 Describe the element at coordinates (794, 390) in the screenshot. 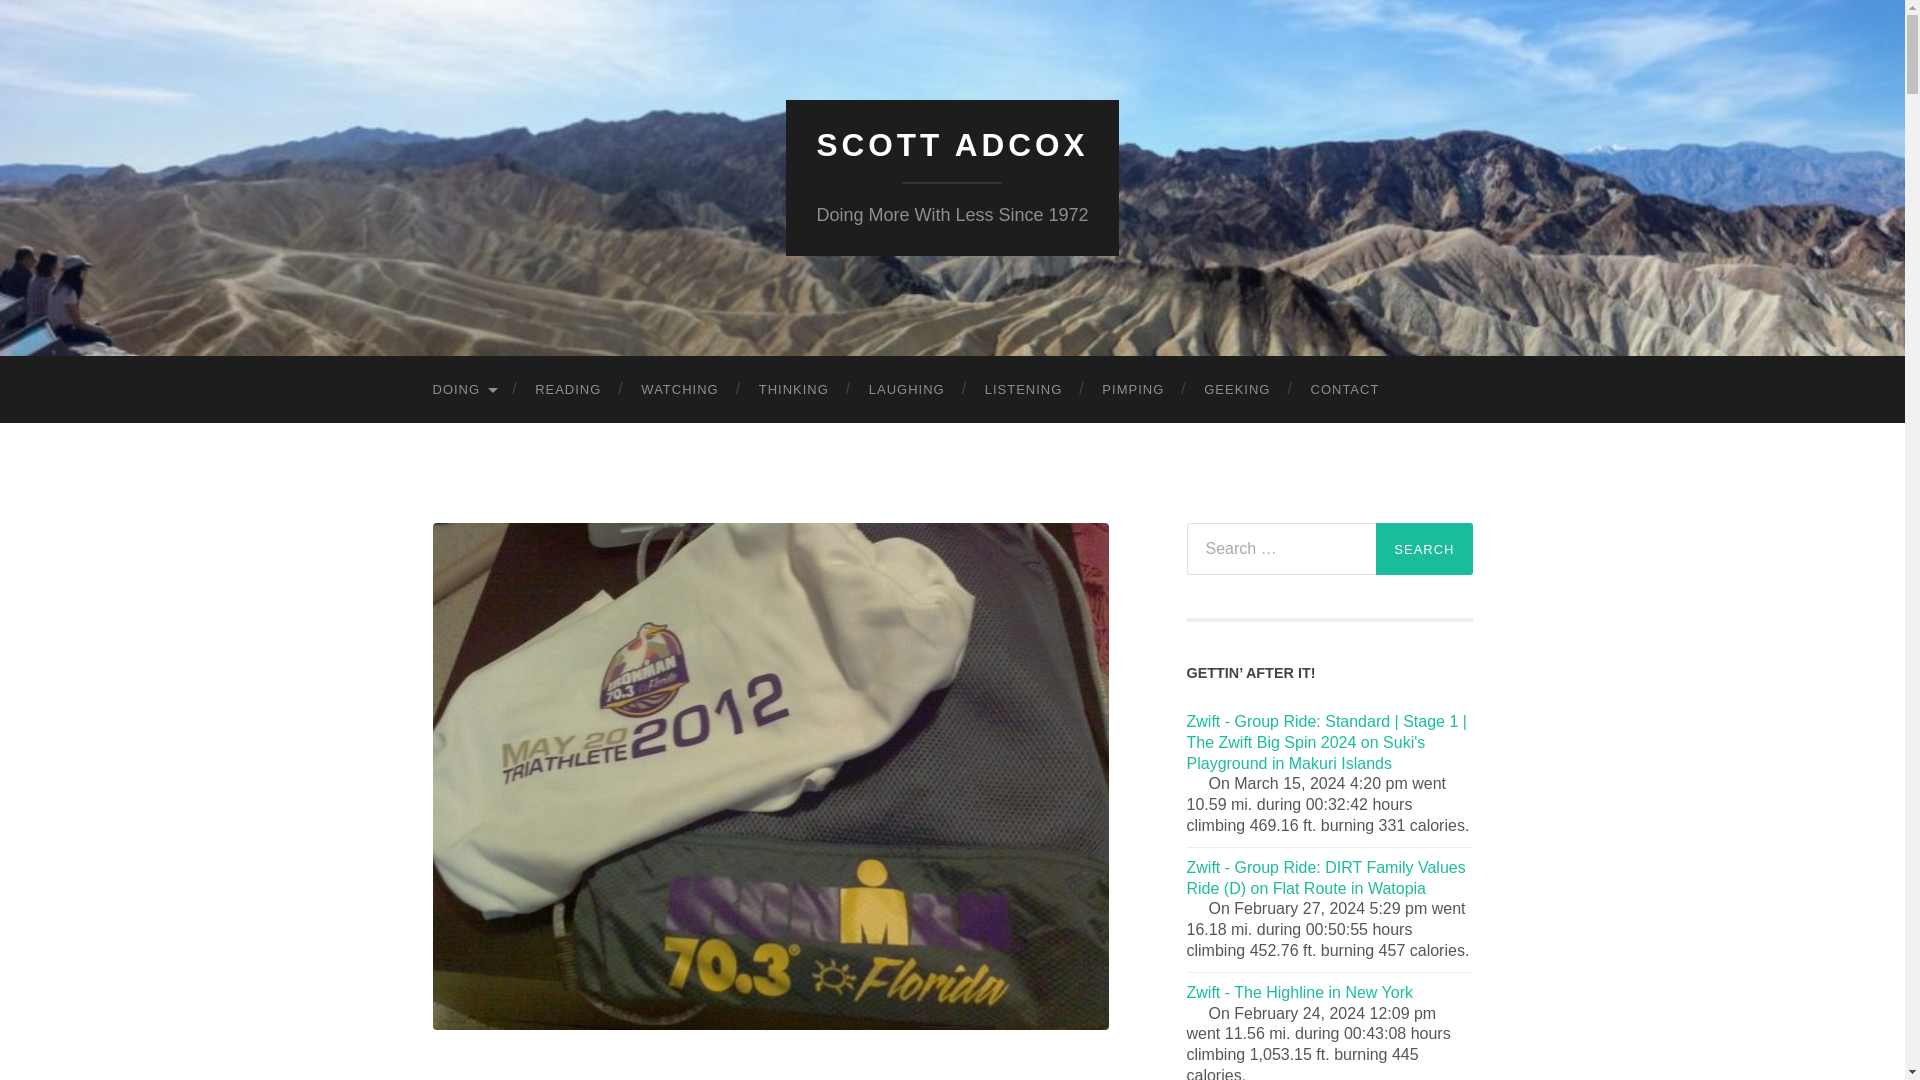

I see `THINKING` at that location.